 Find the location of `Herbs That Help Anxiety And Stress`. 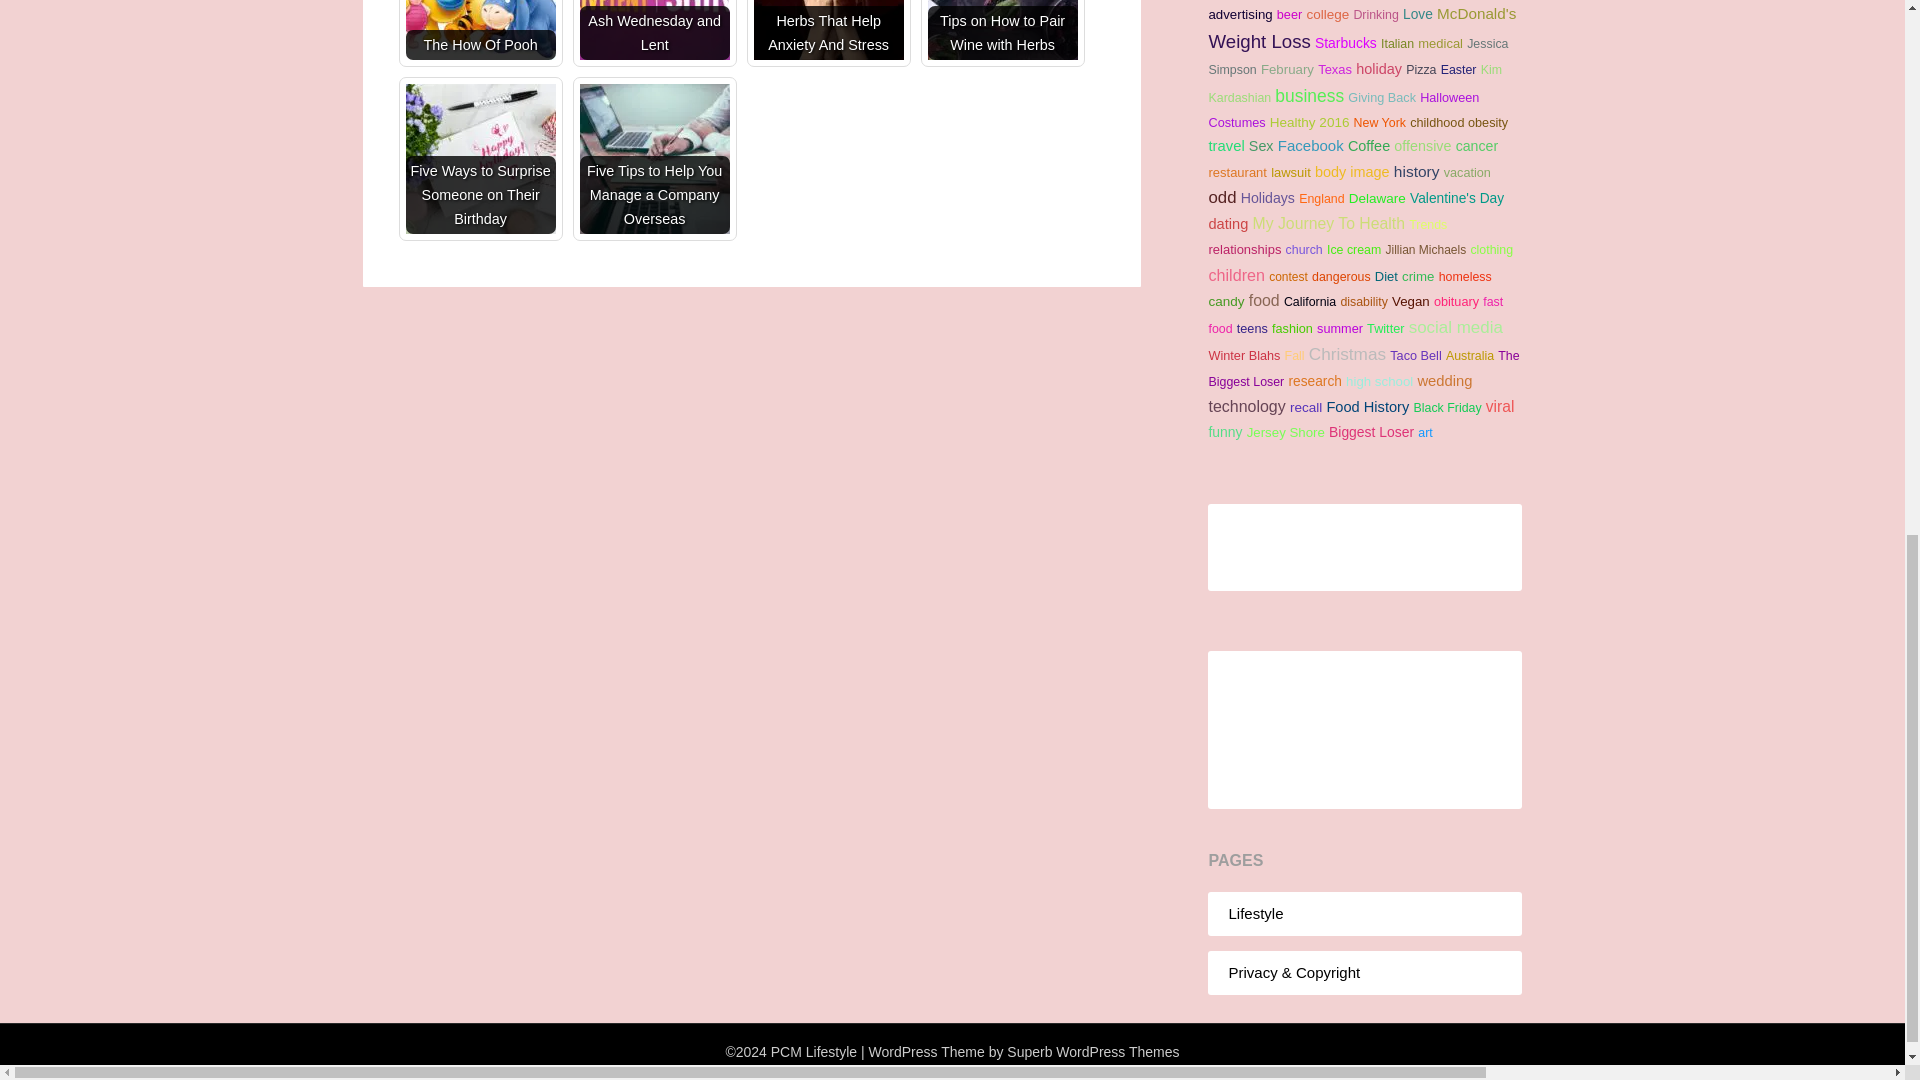

Herbs That Help Anxiety And Stress is located at coordinates (829, 30).